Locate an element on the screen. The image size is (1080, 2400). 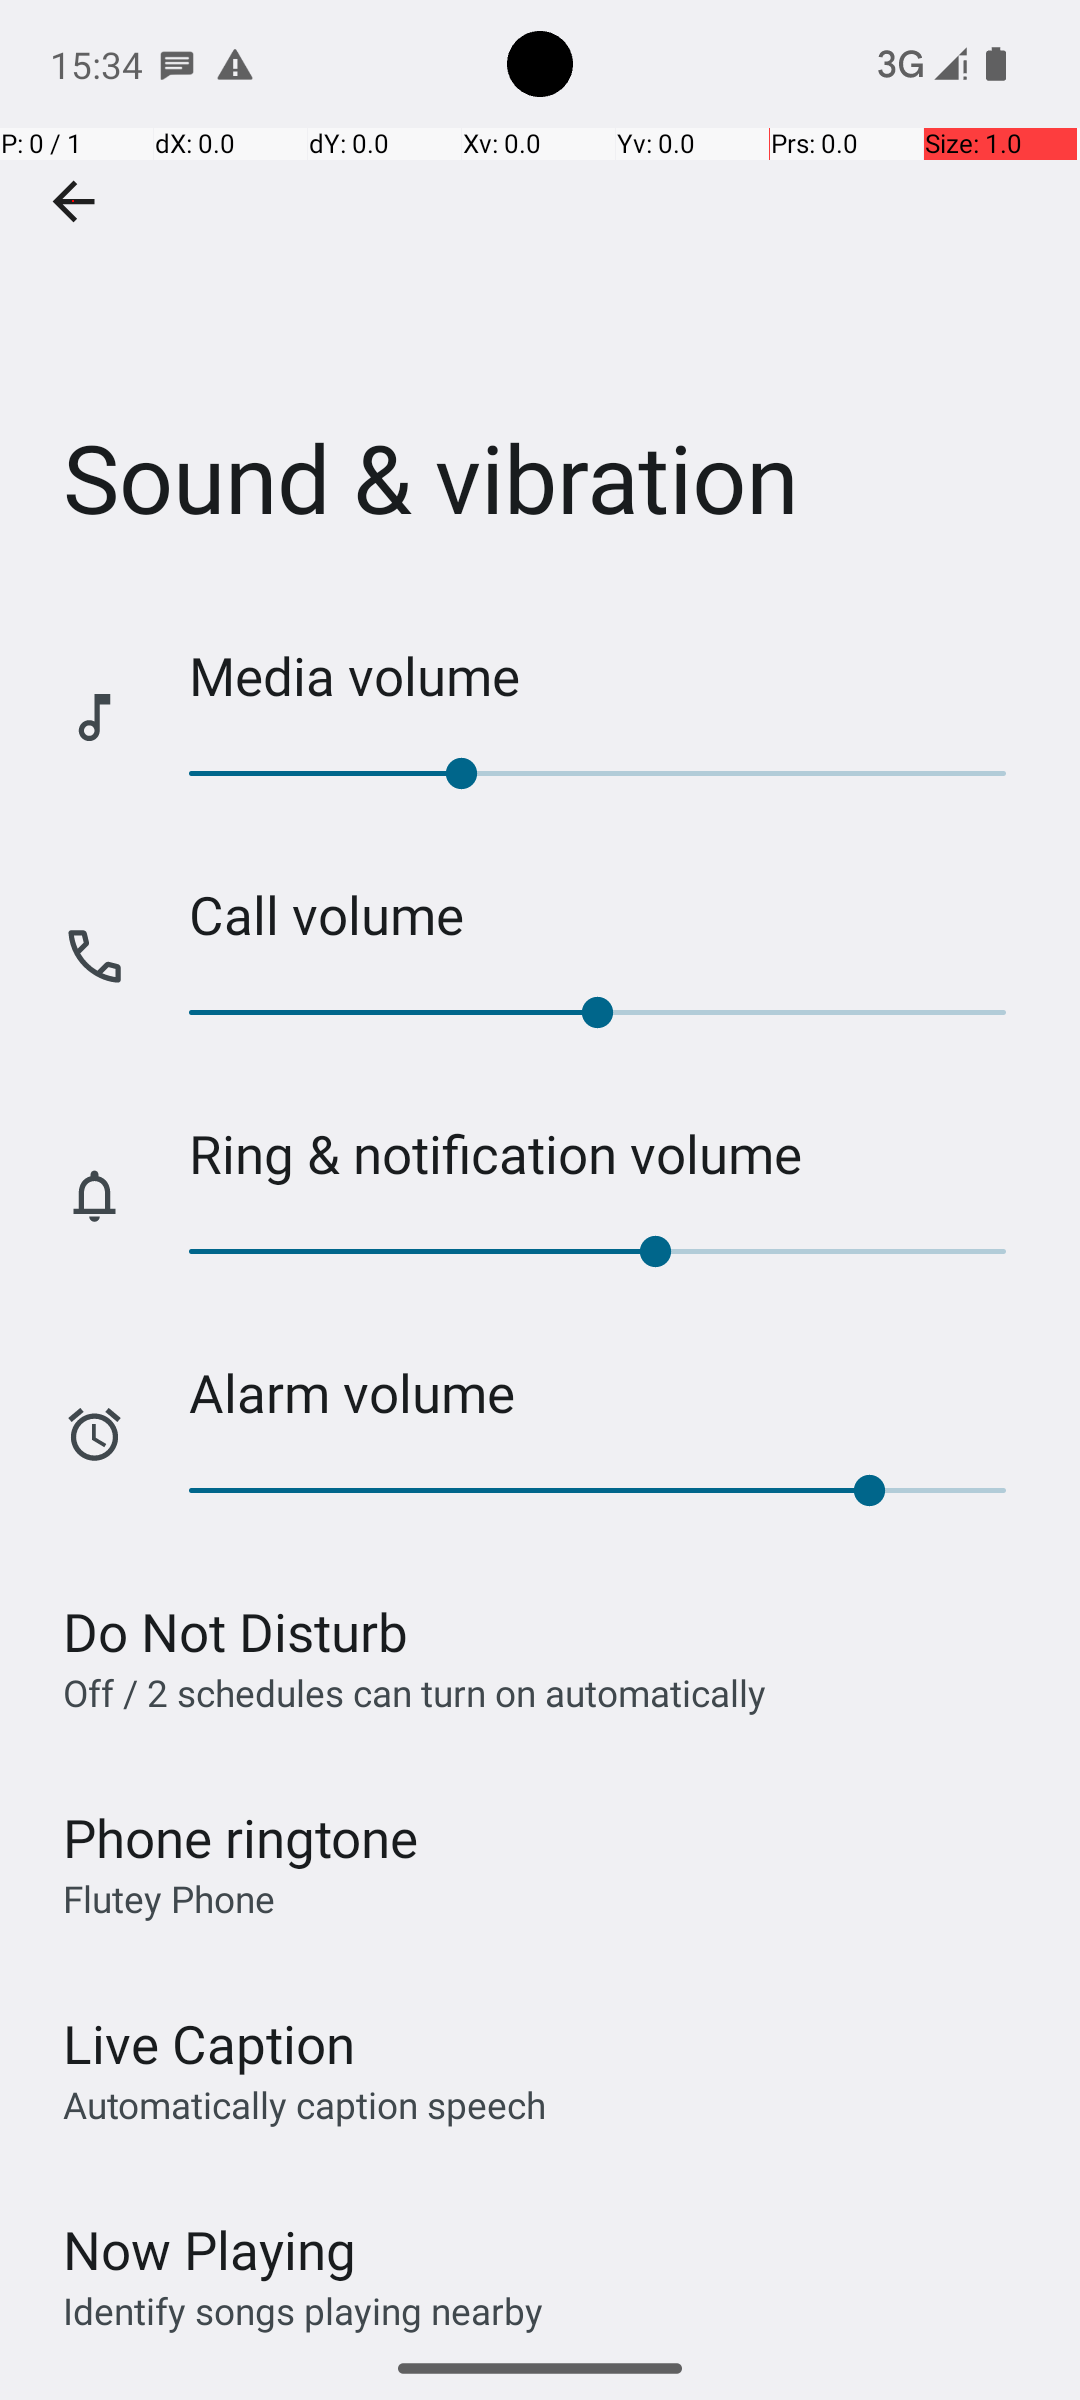
Now Playing is located at coordinates (210, 2250).